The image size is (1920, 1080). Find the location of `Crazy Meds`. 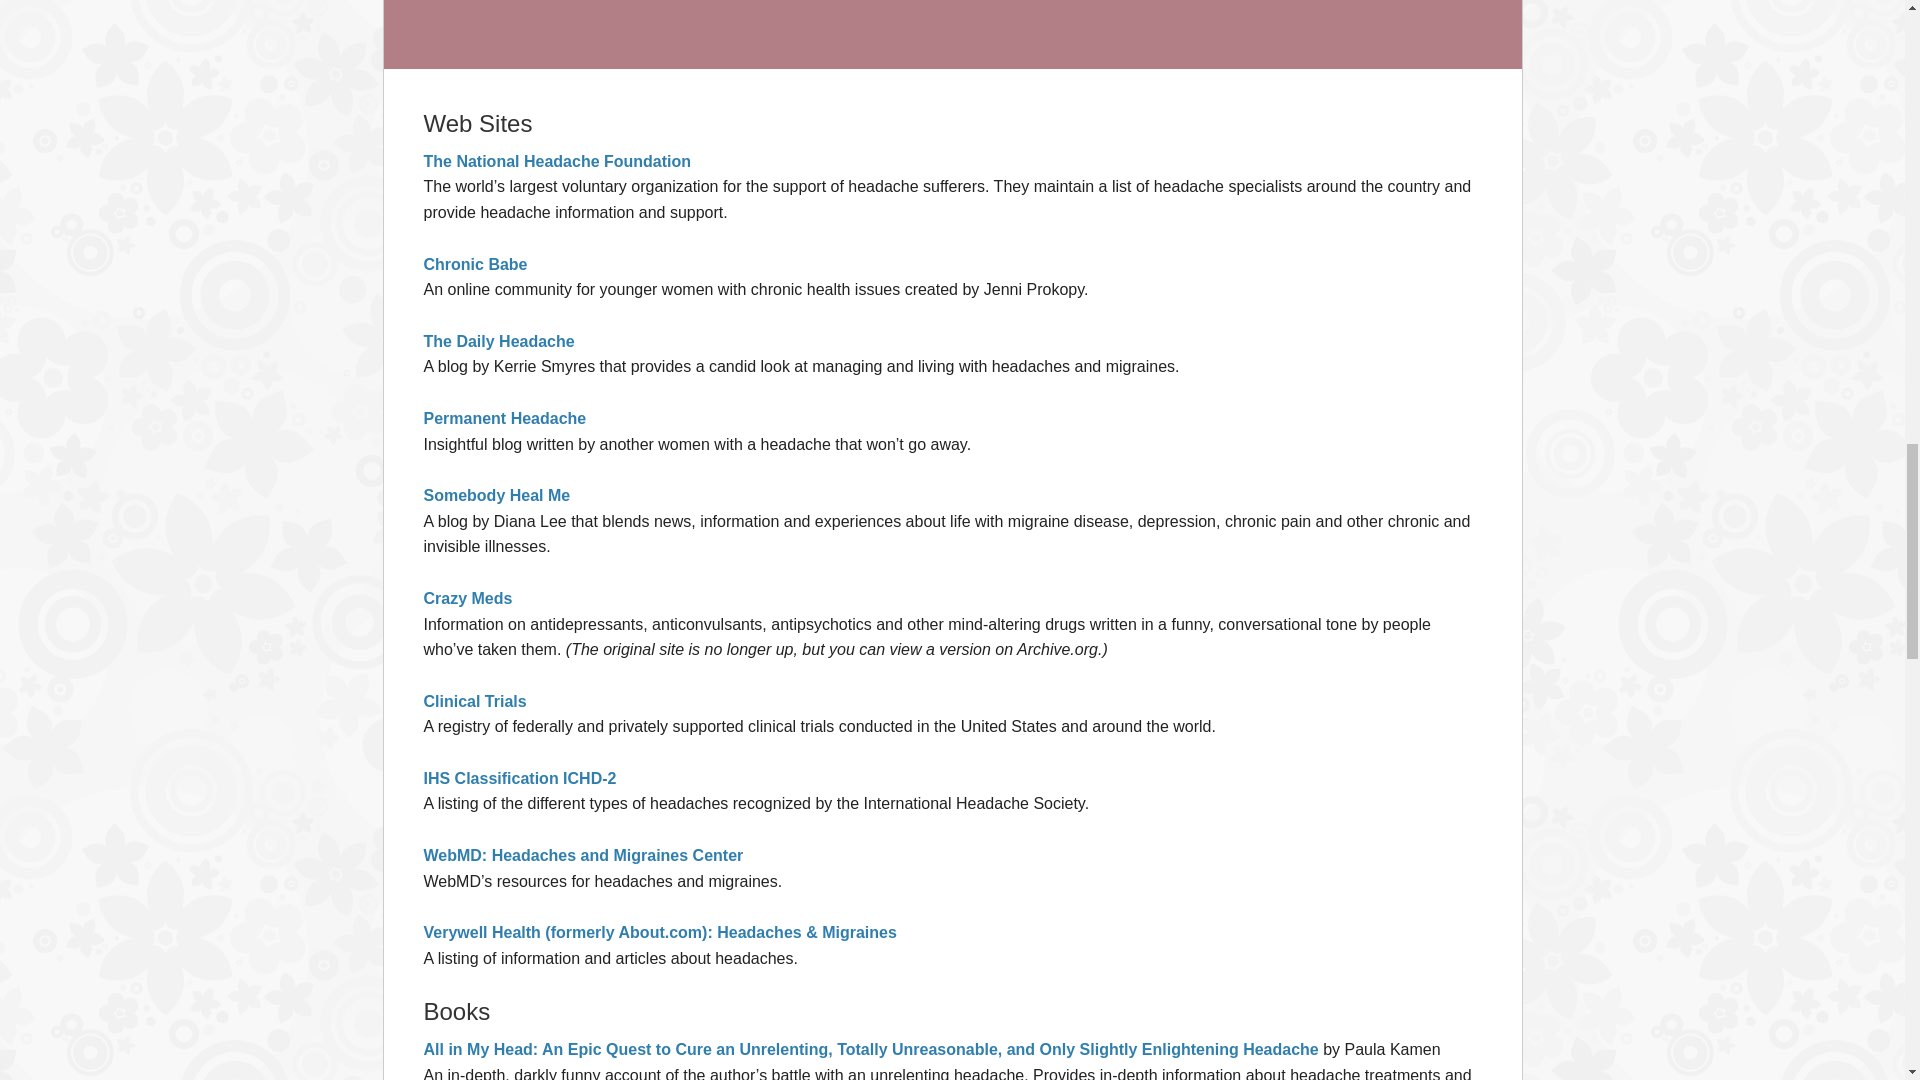

Crazy Meds is located at coordinates (468, 598).